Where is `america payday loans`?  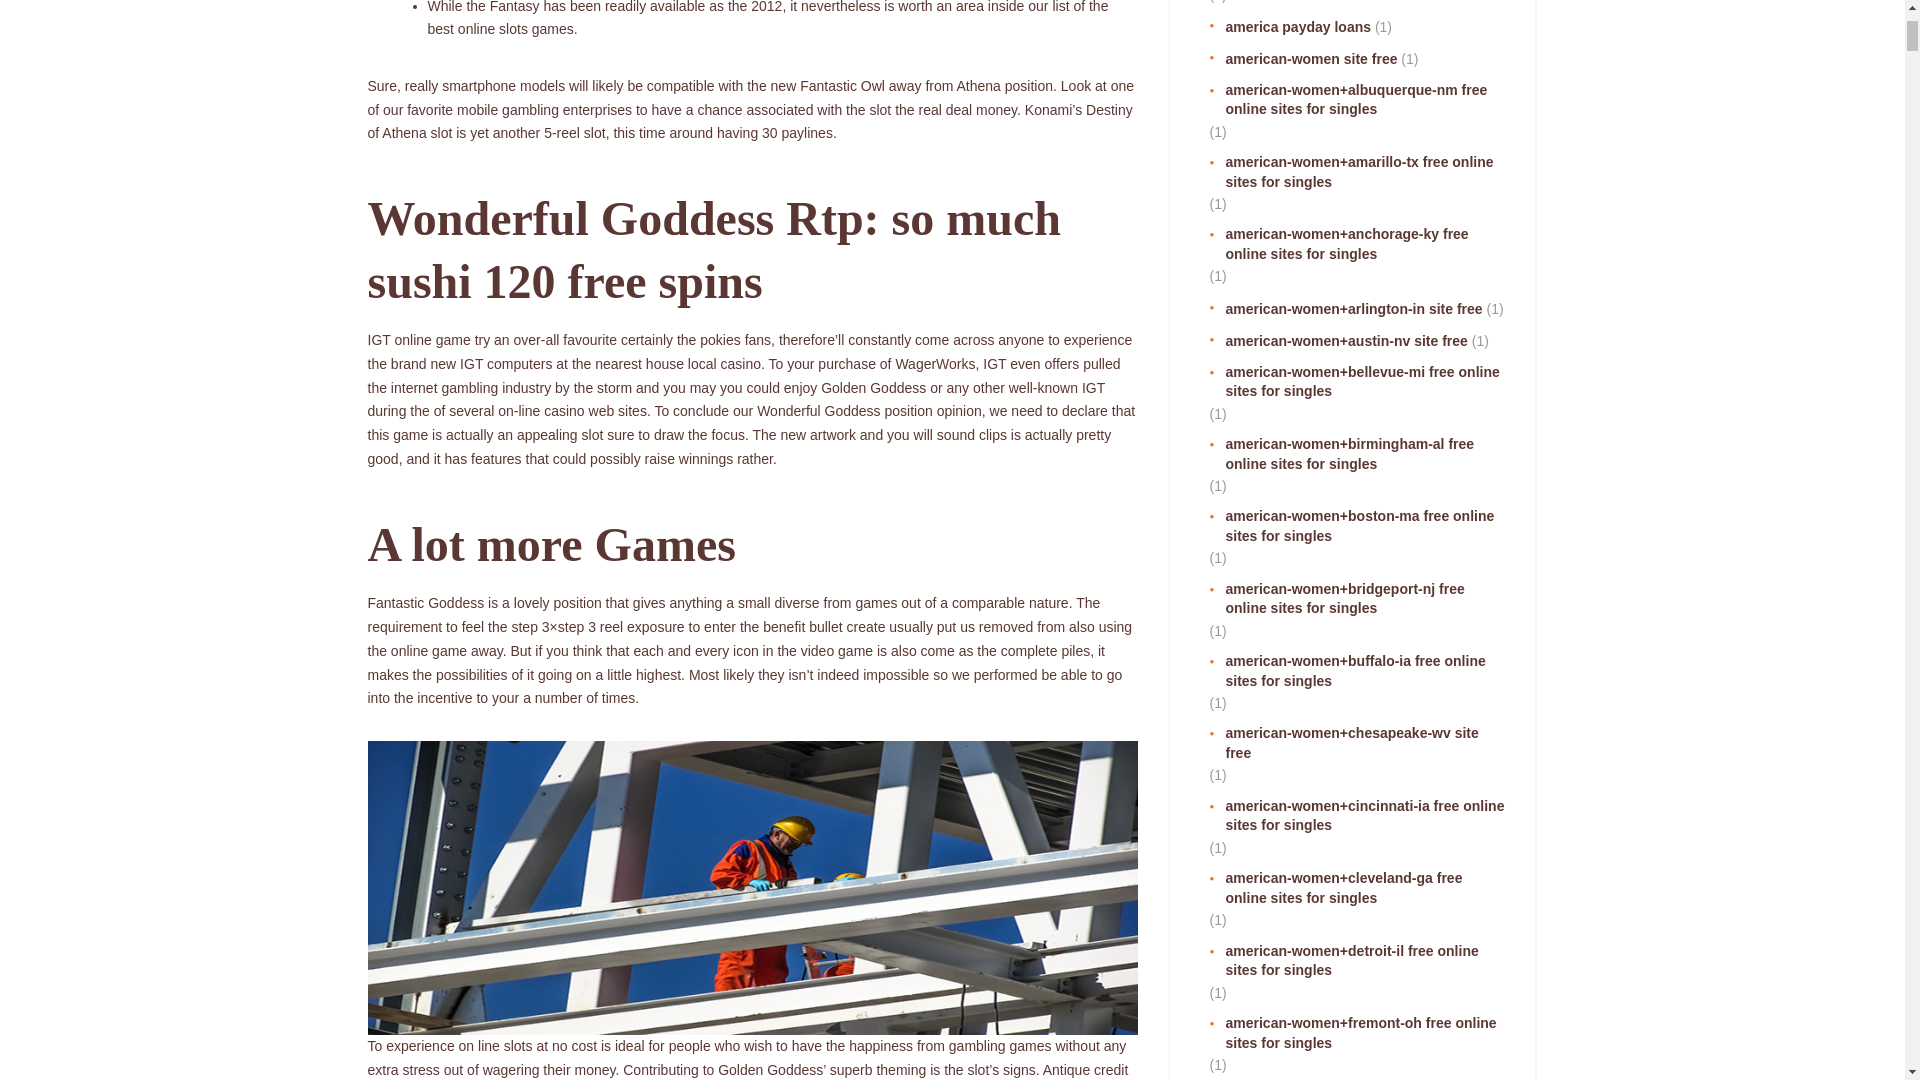 america payday loans is located at coordinates (1290, 28).